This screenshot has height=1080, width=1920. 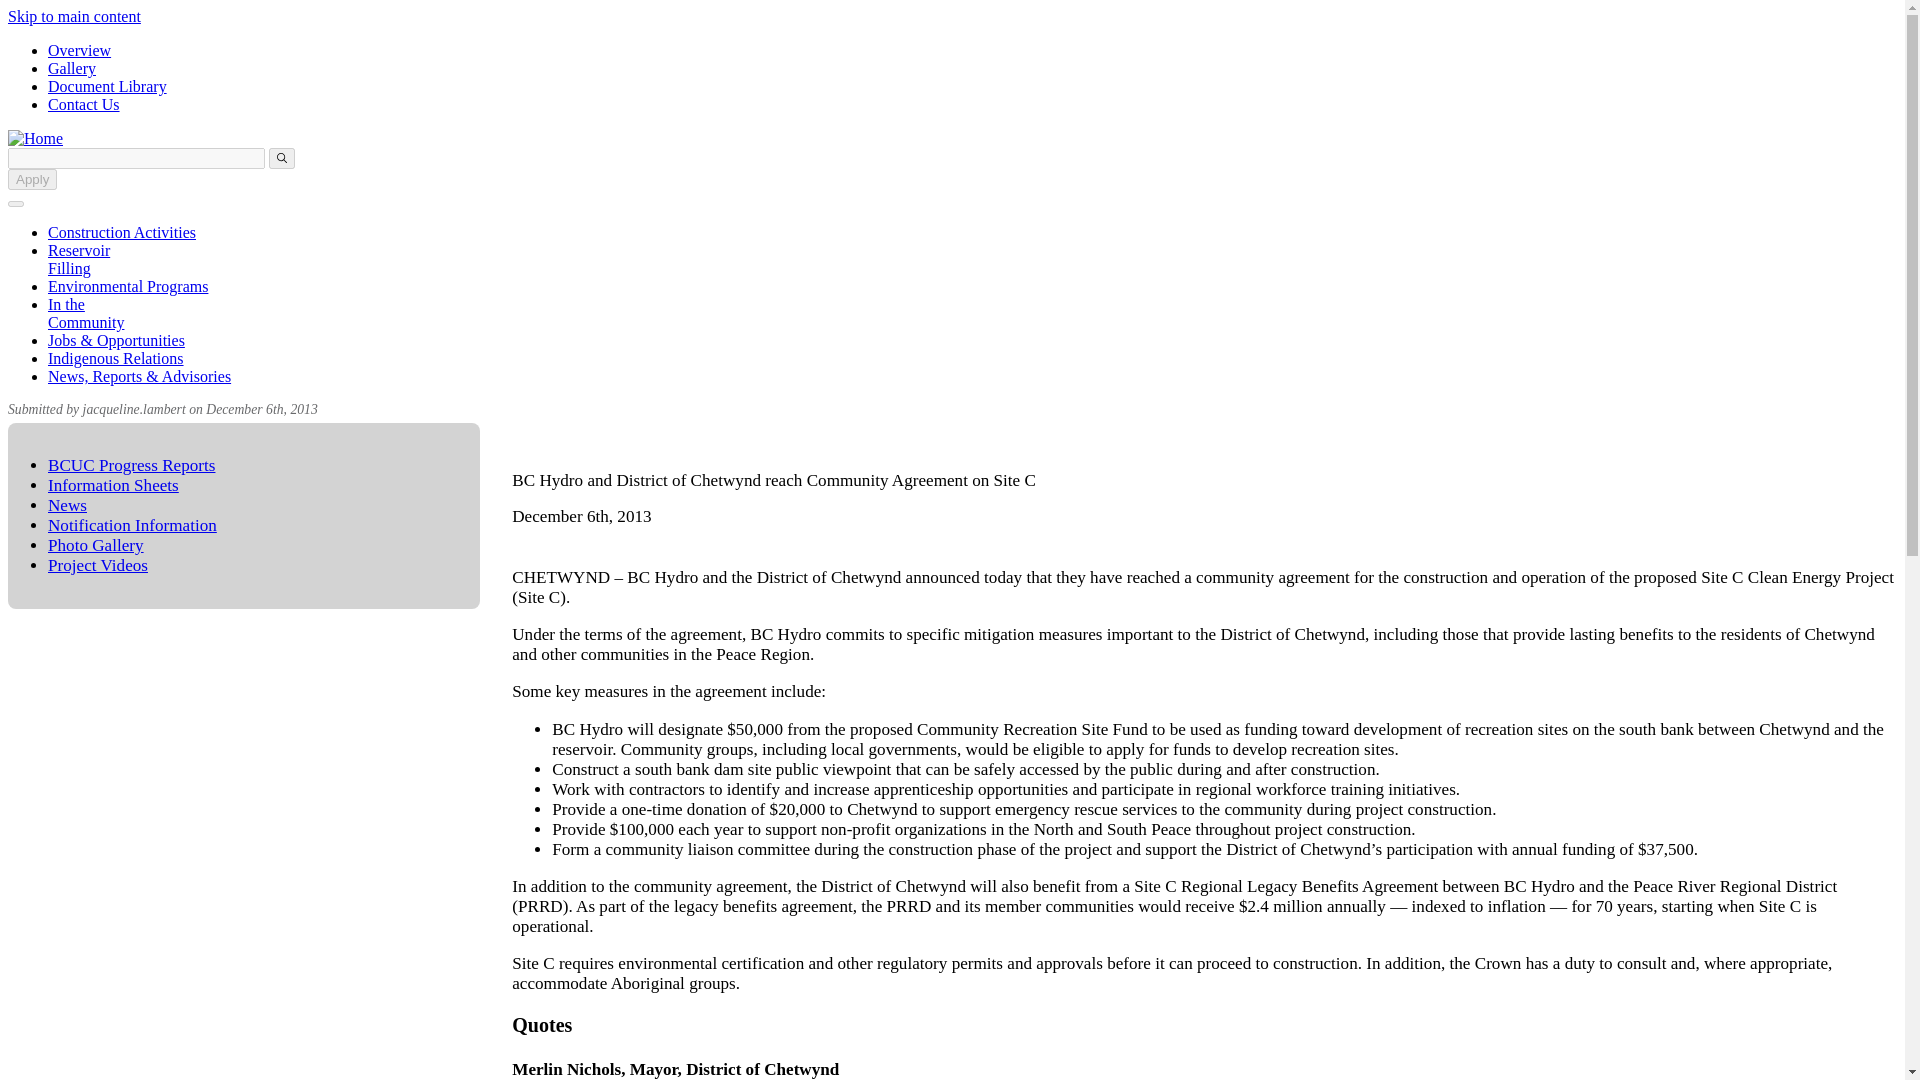 I want to click on Information Sheets, so click(x=113, y=485).